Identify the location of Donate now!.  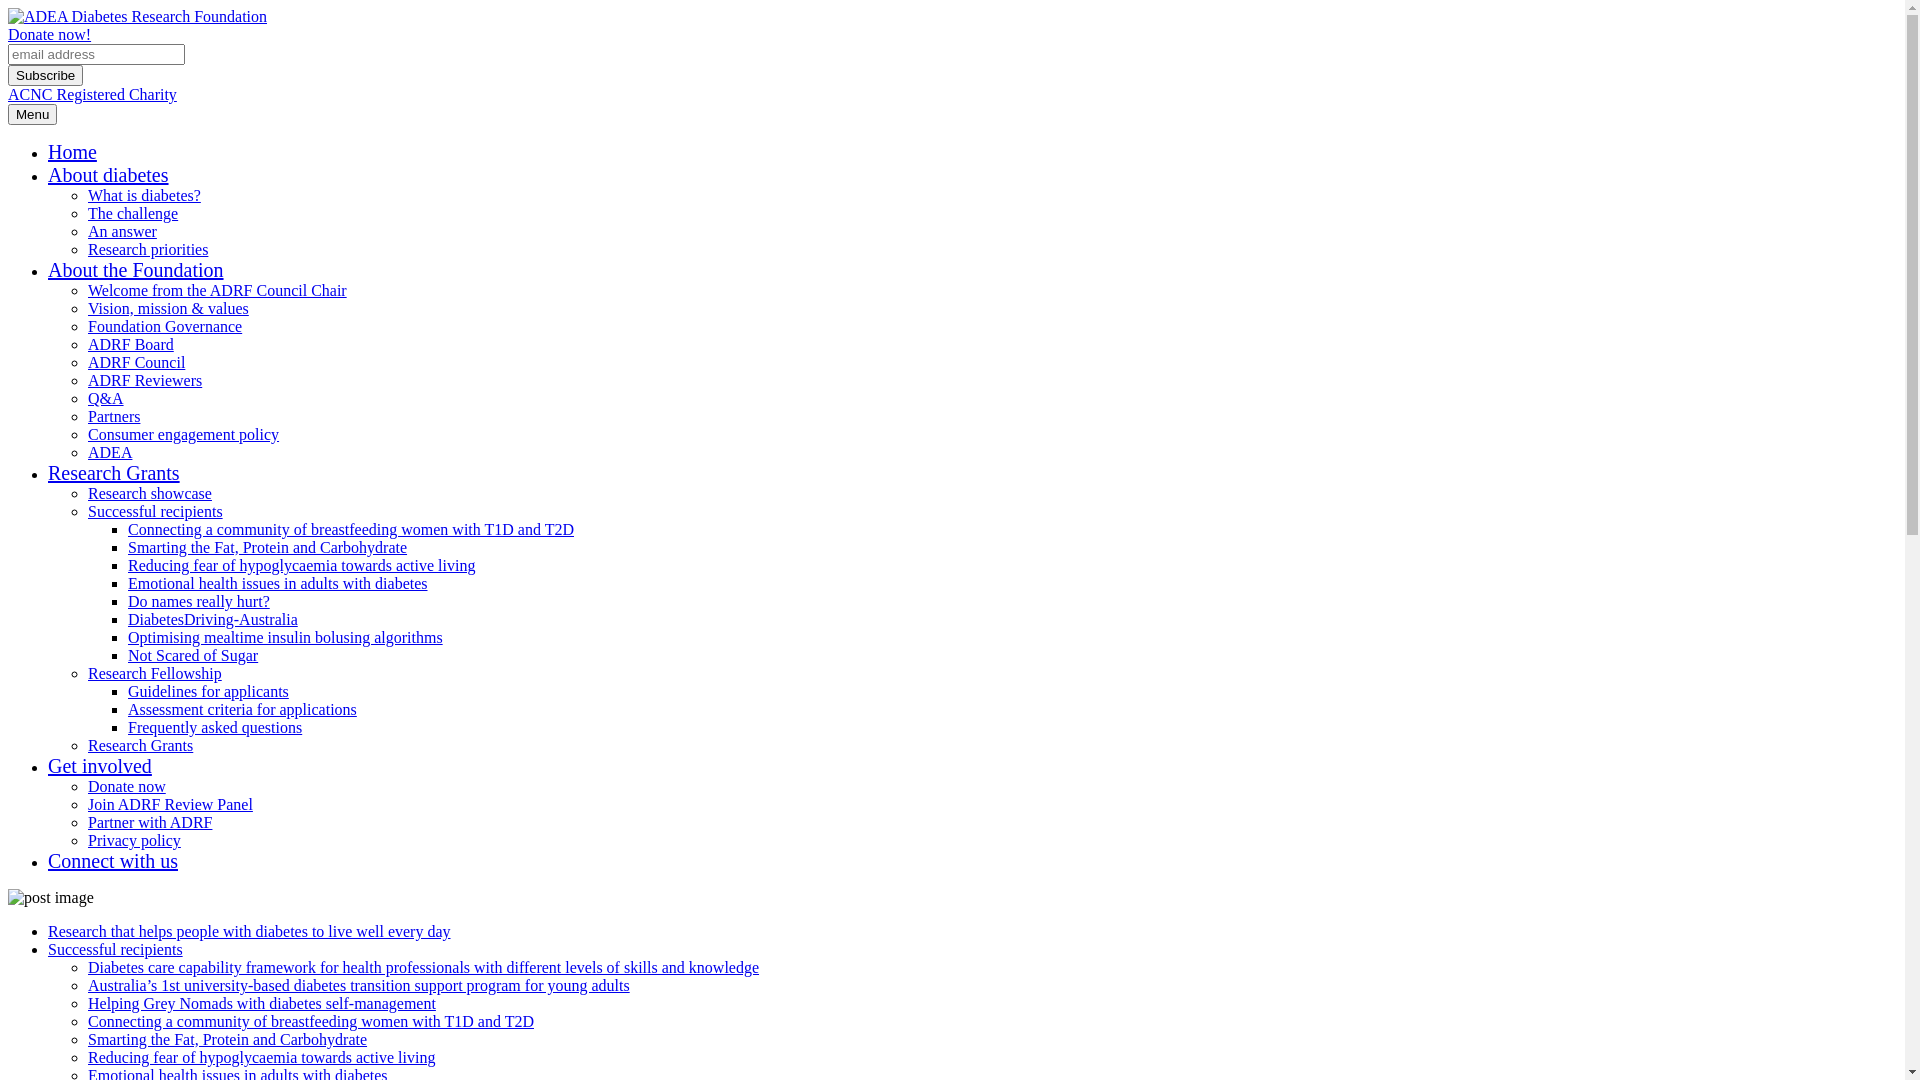
(50, 34).